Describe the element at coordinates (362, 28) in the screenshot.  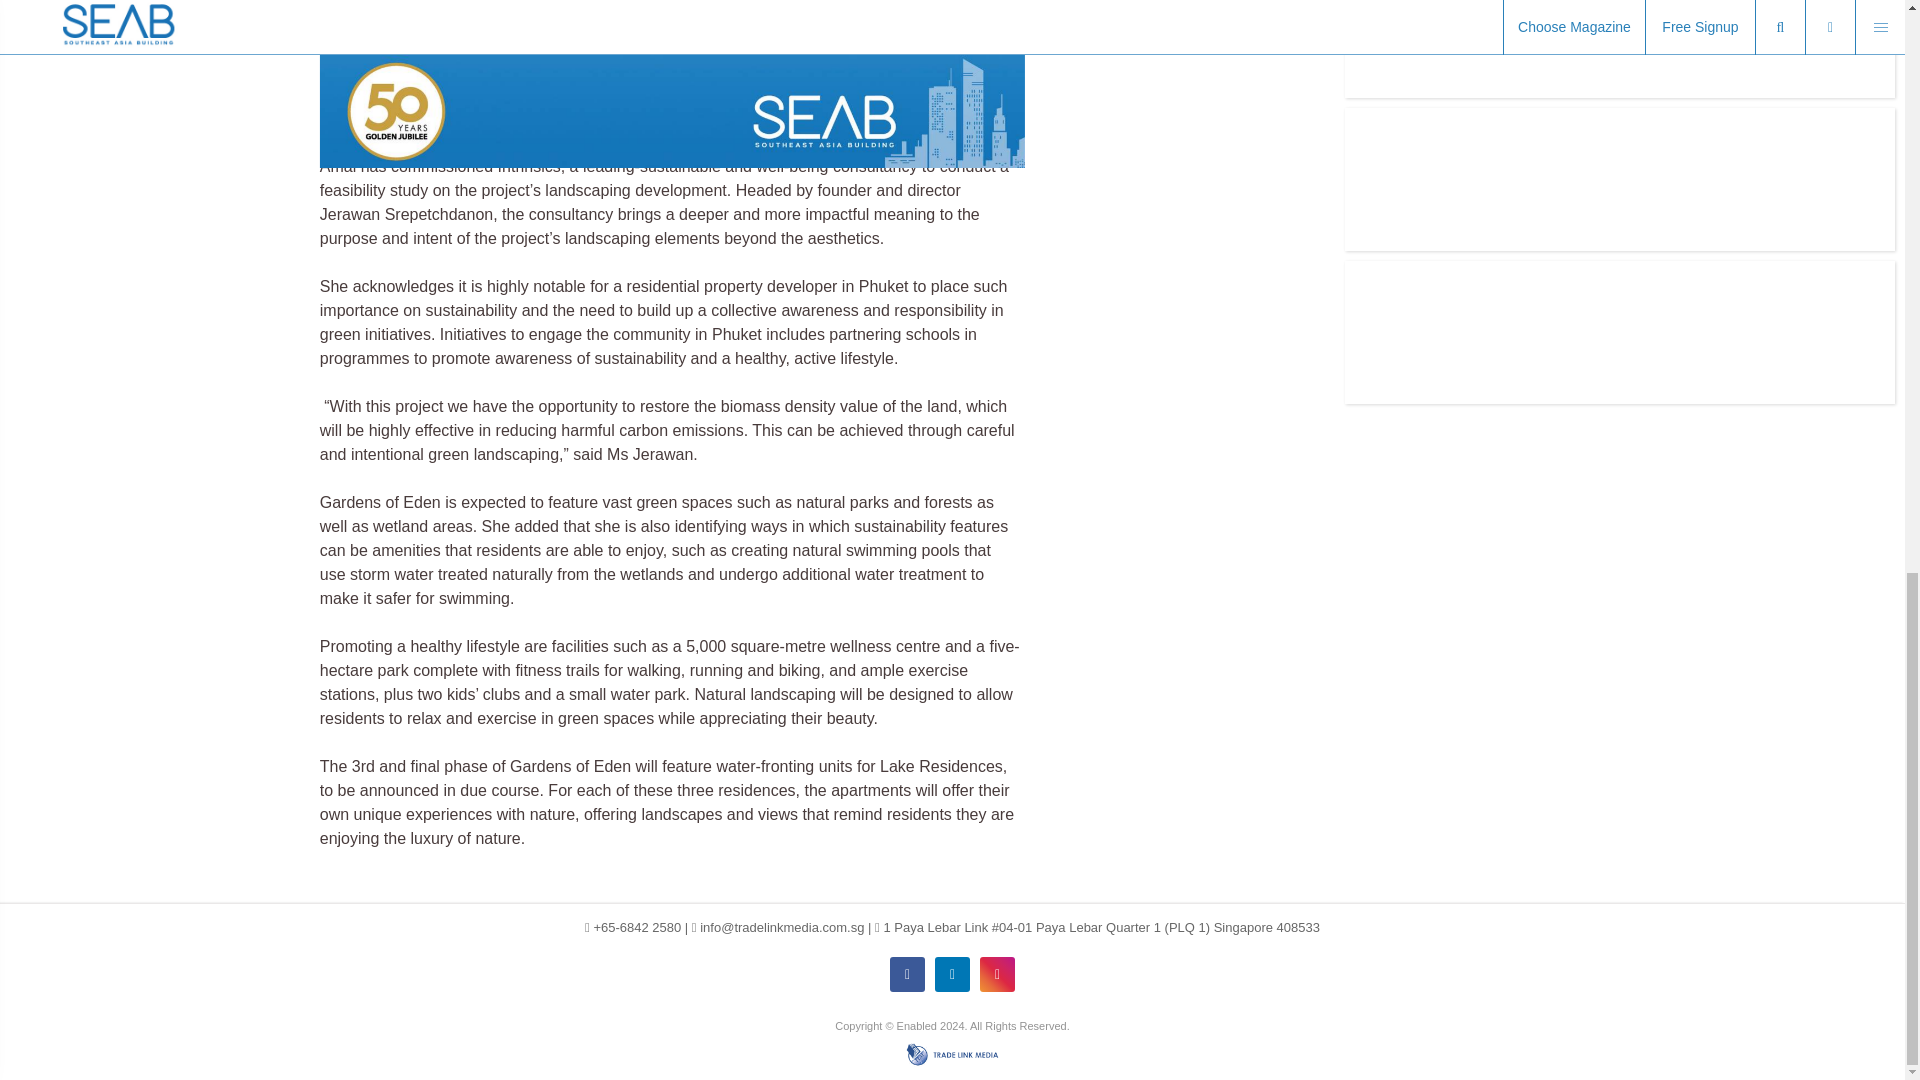
I see `Amal Group` at that location.